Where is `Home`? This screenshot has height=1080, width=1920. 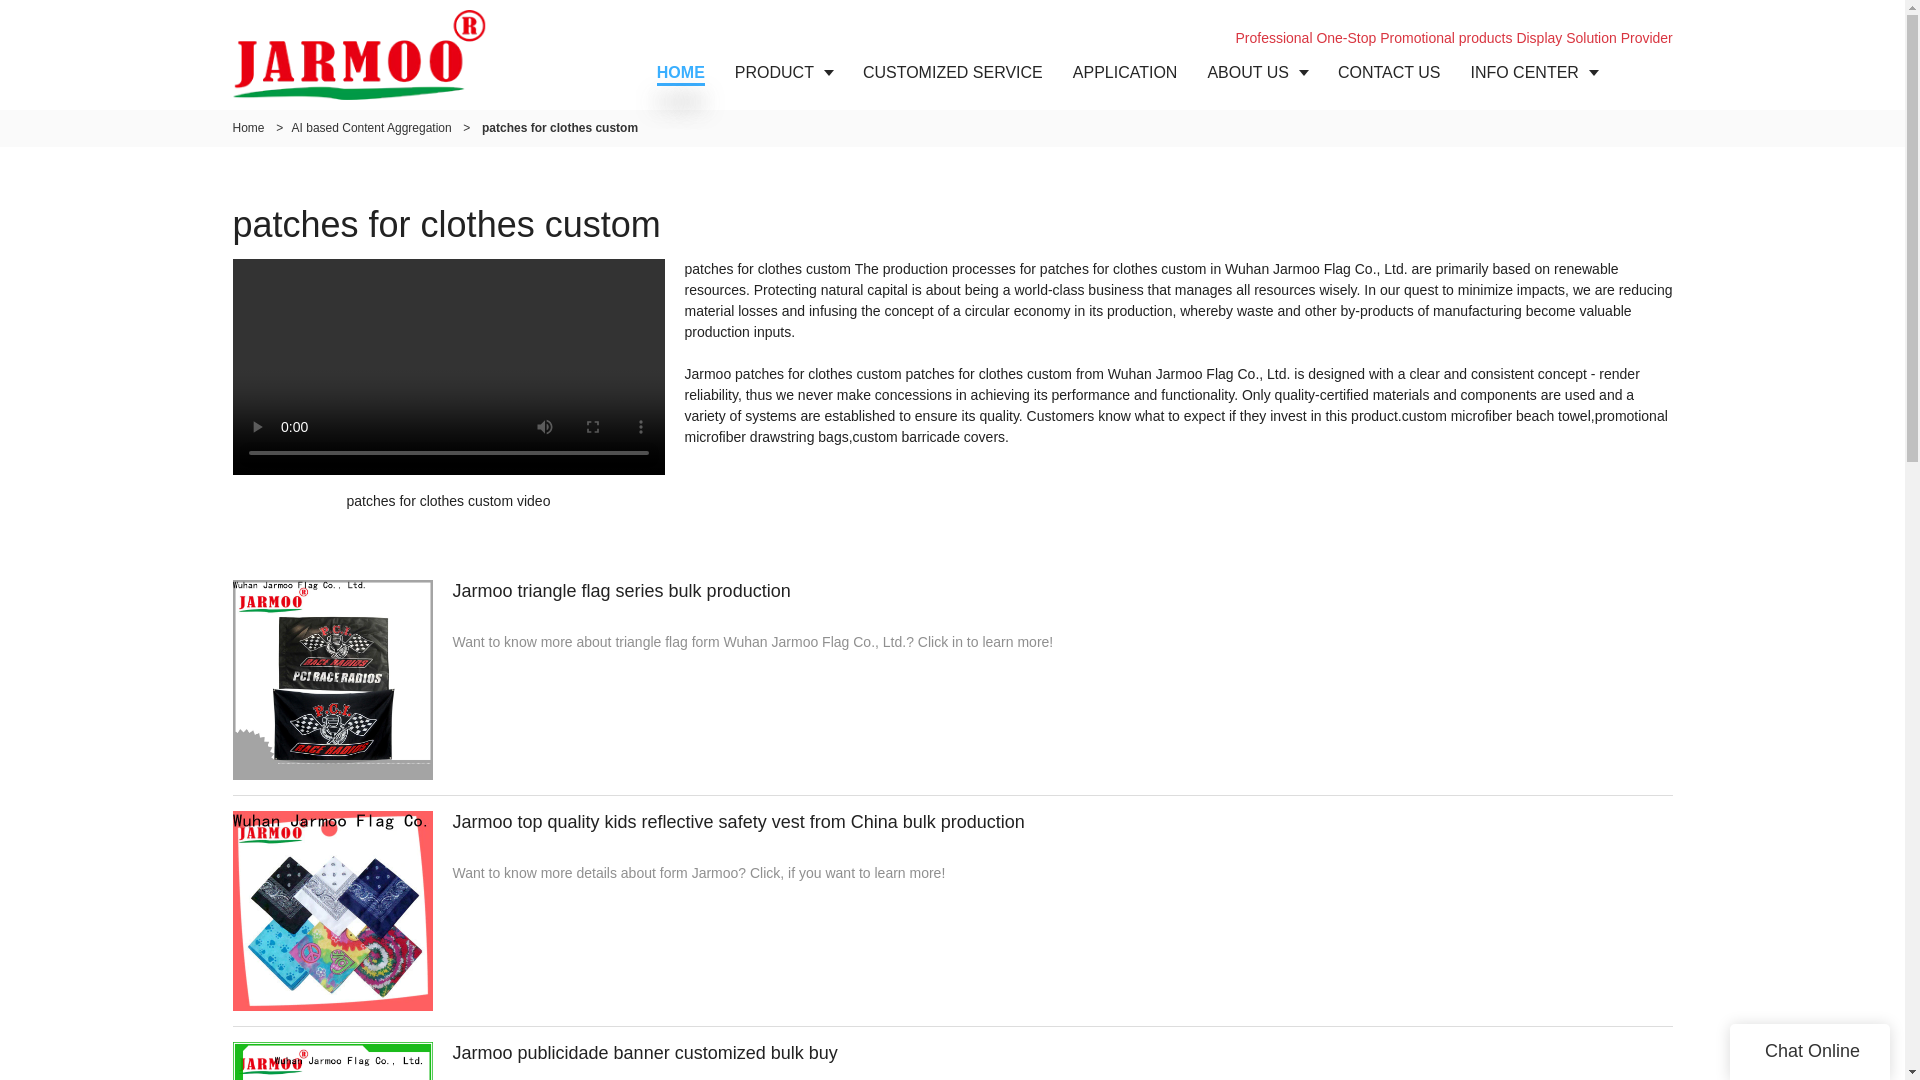 Home is located at coordinates (248, 128).